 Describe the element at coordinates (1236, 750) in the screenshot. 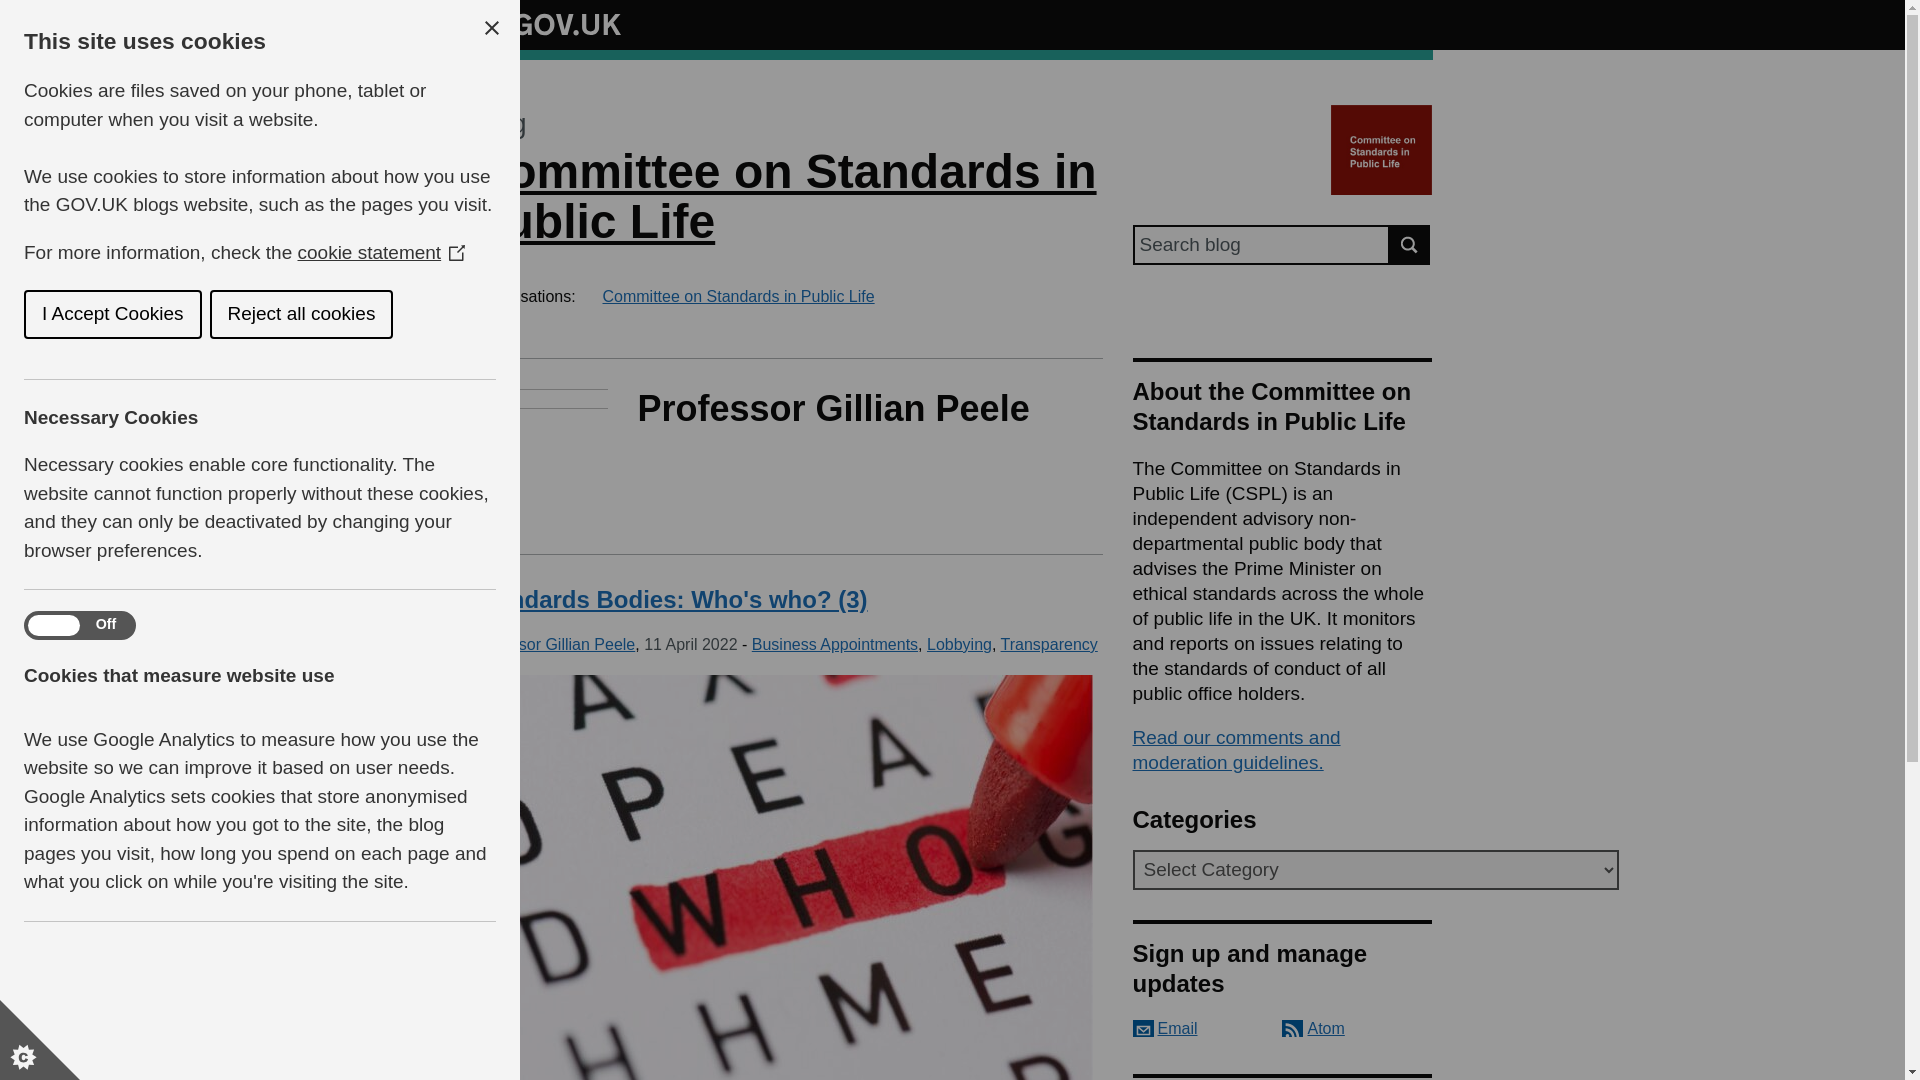

I see `Read our comments and moderation guidelines.` at that location.